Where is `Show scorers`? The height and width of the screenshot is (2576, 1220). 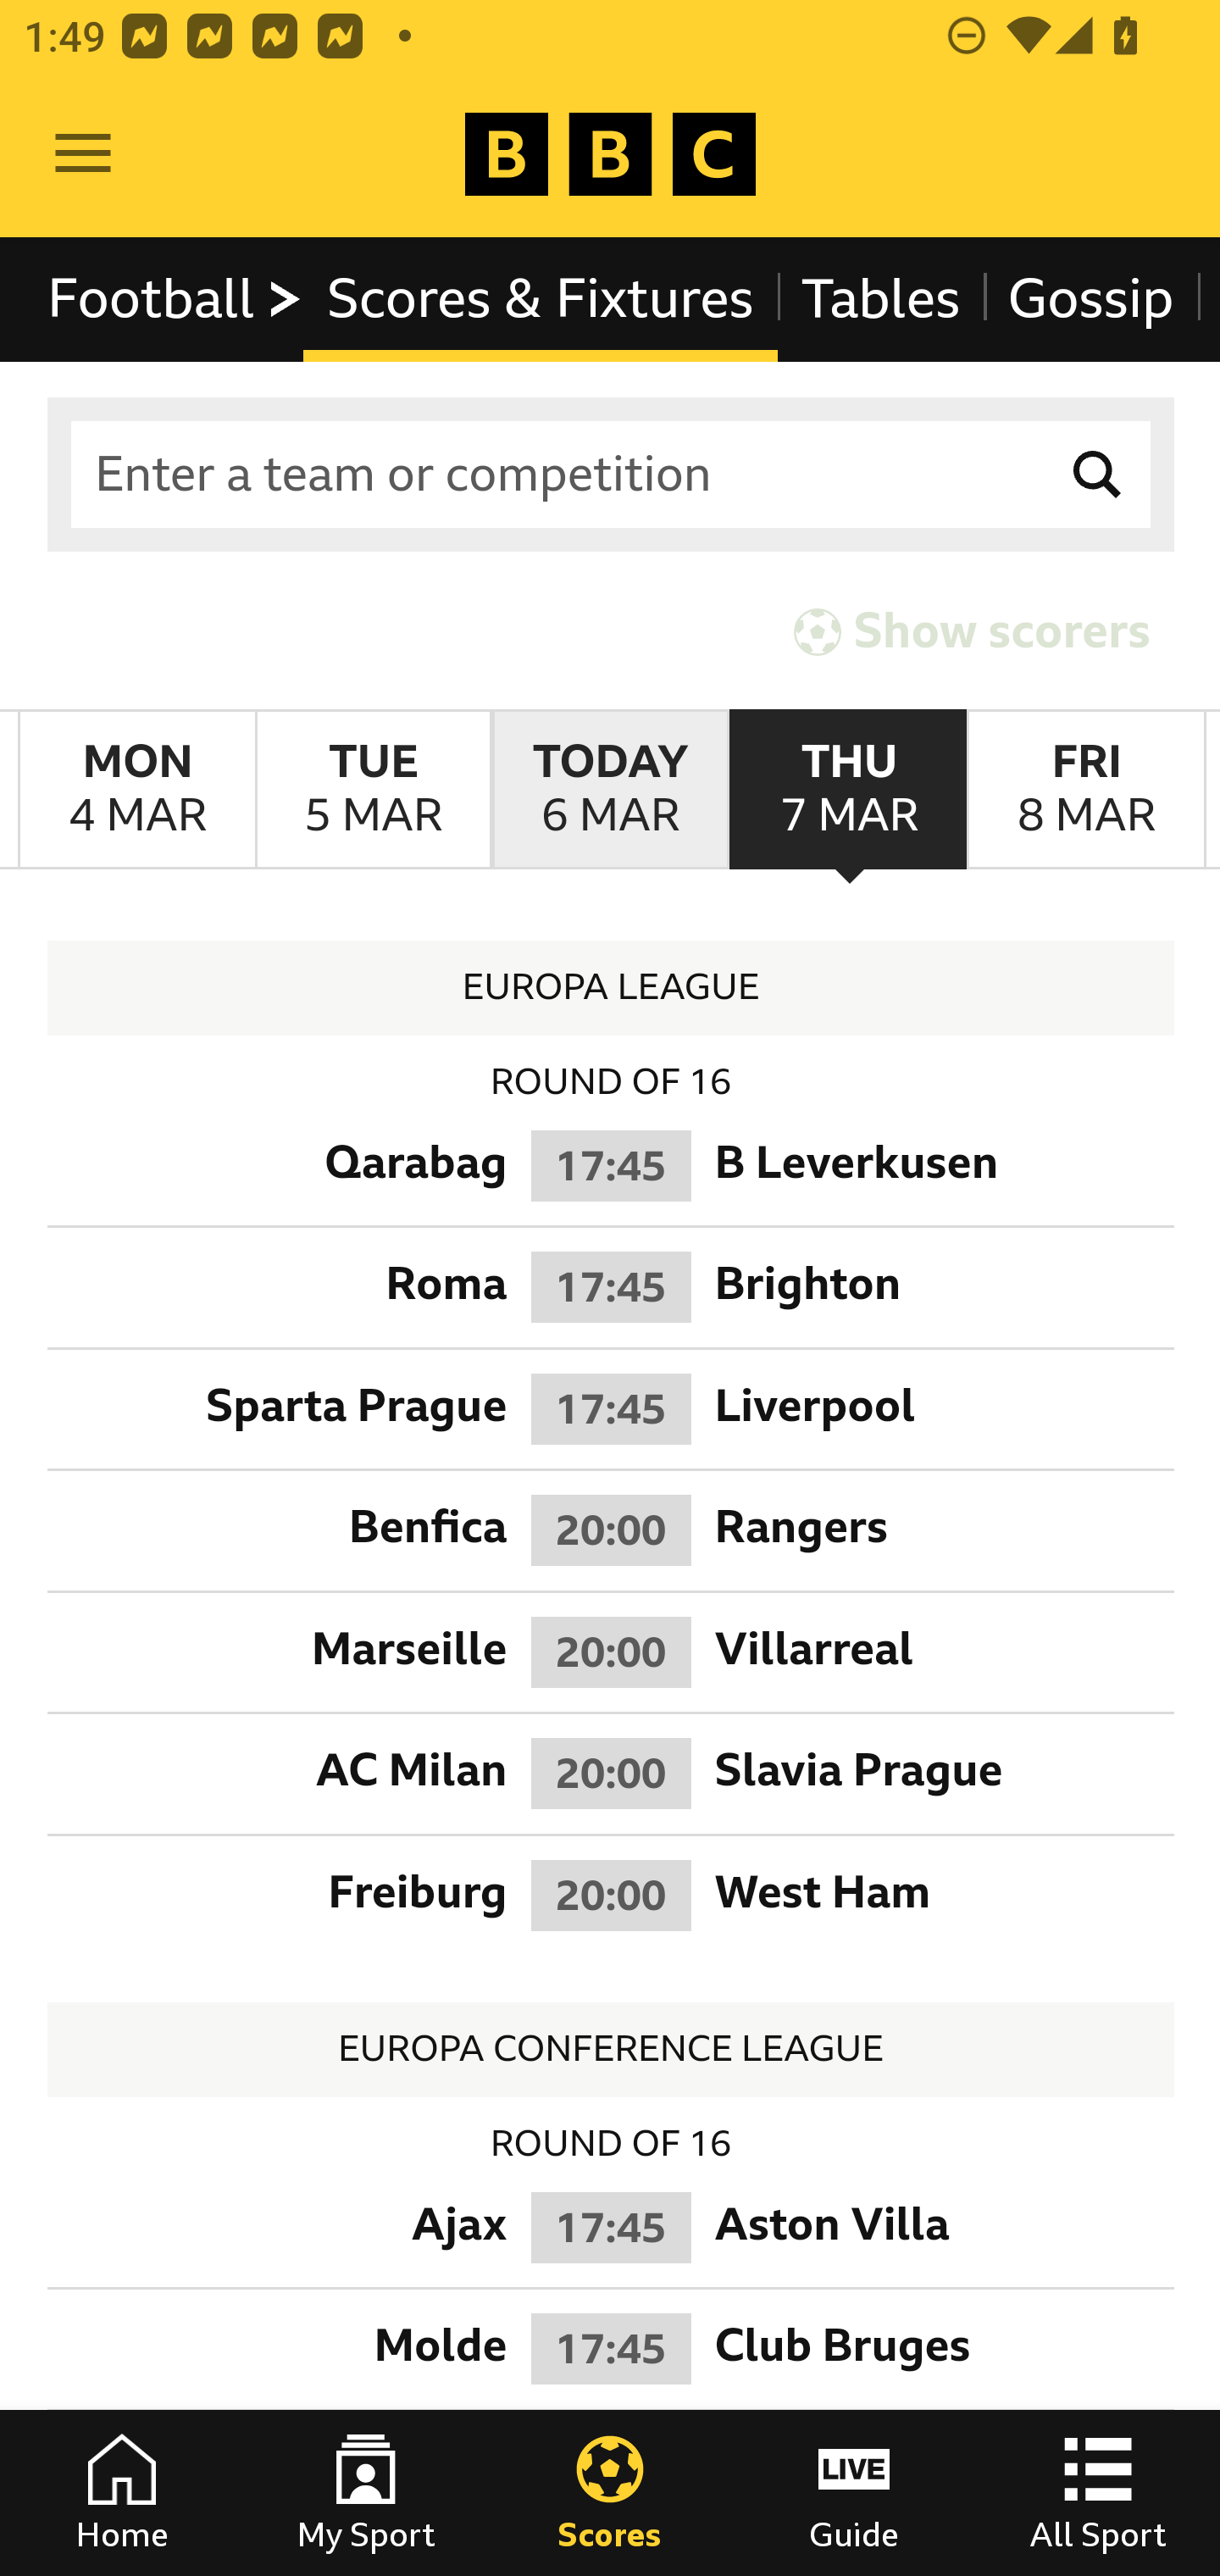 Show scorers is located at coordinates (972, 630).